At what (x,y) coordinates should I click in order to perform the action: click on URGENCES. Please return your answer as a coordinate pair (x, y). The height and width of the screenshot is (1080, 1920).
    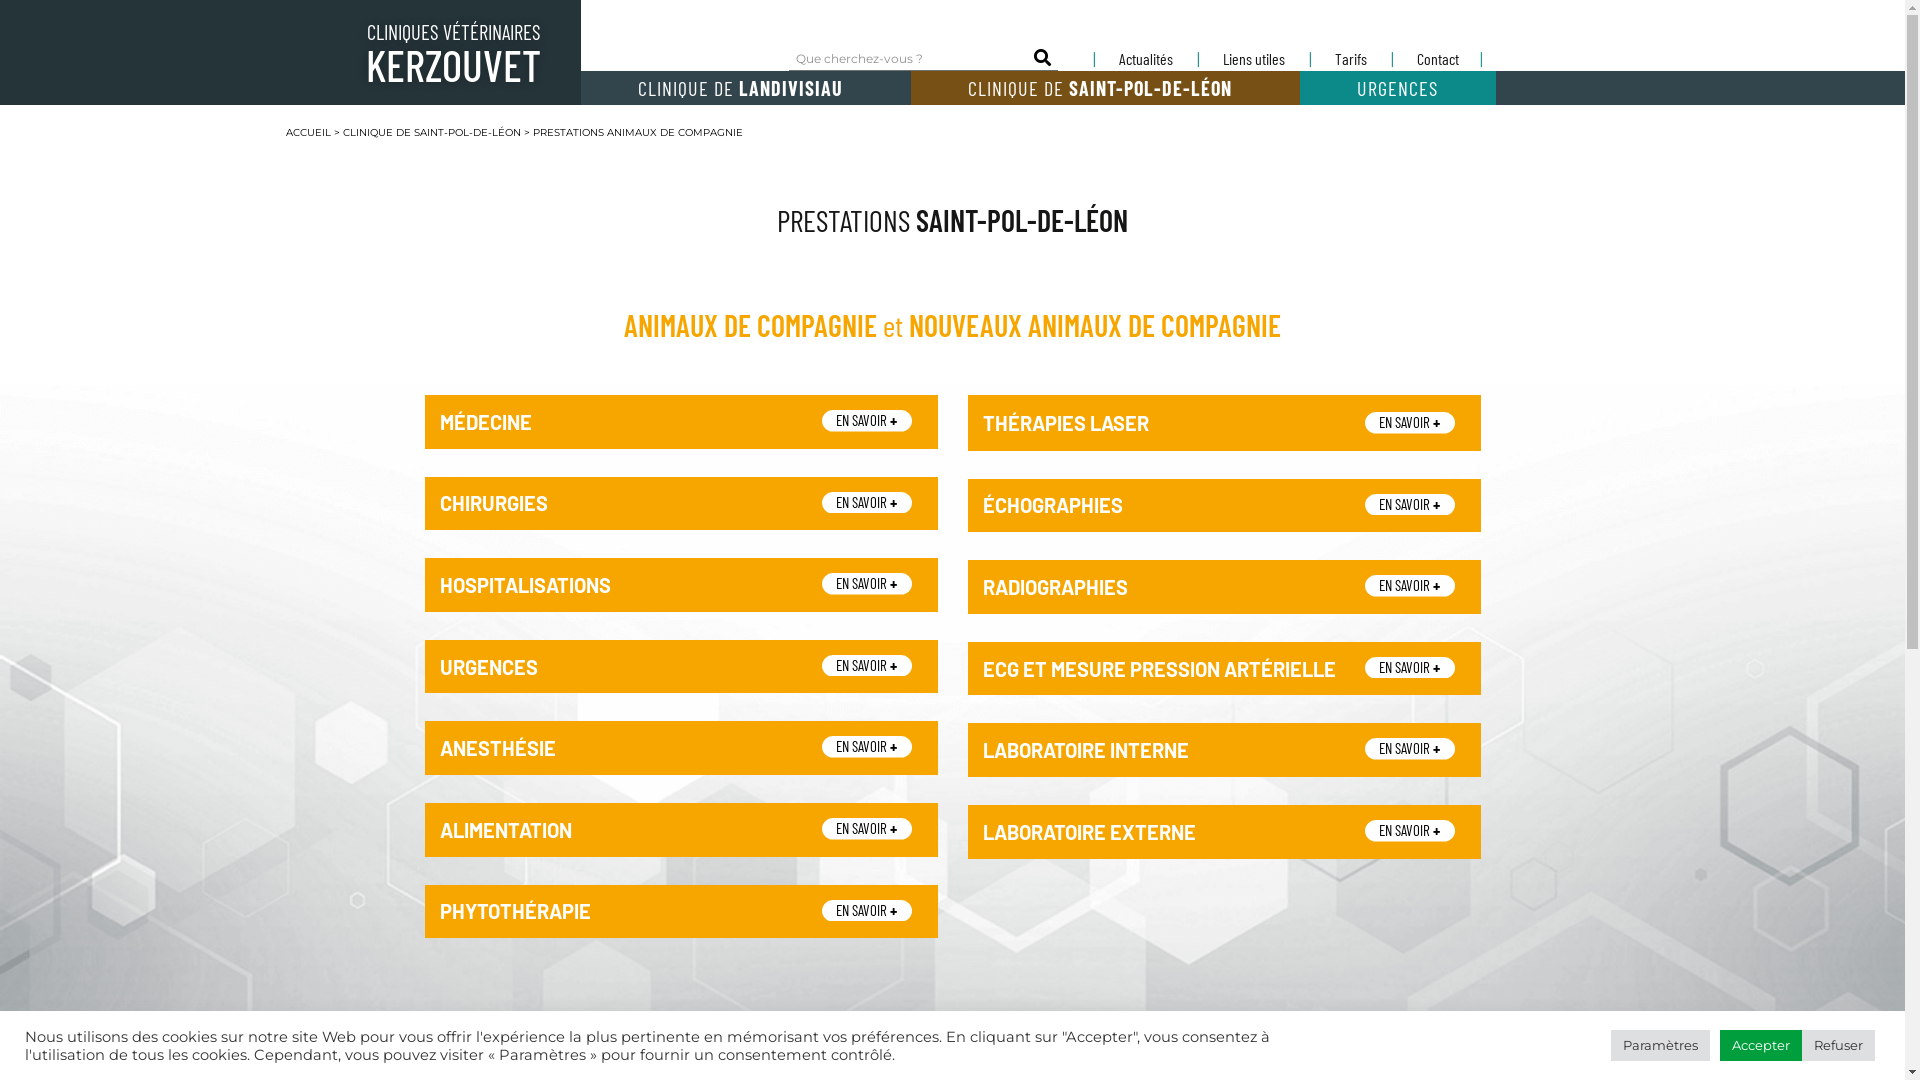
    Looking at the image, I should click on (489, 667).